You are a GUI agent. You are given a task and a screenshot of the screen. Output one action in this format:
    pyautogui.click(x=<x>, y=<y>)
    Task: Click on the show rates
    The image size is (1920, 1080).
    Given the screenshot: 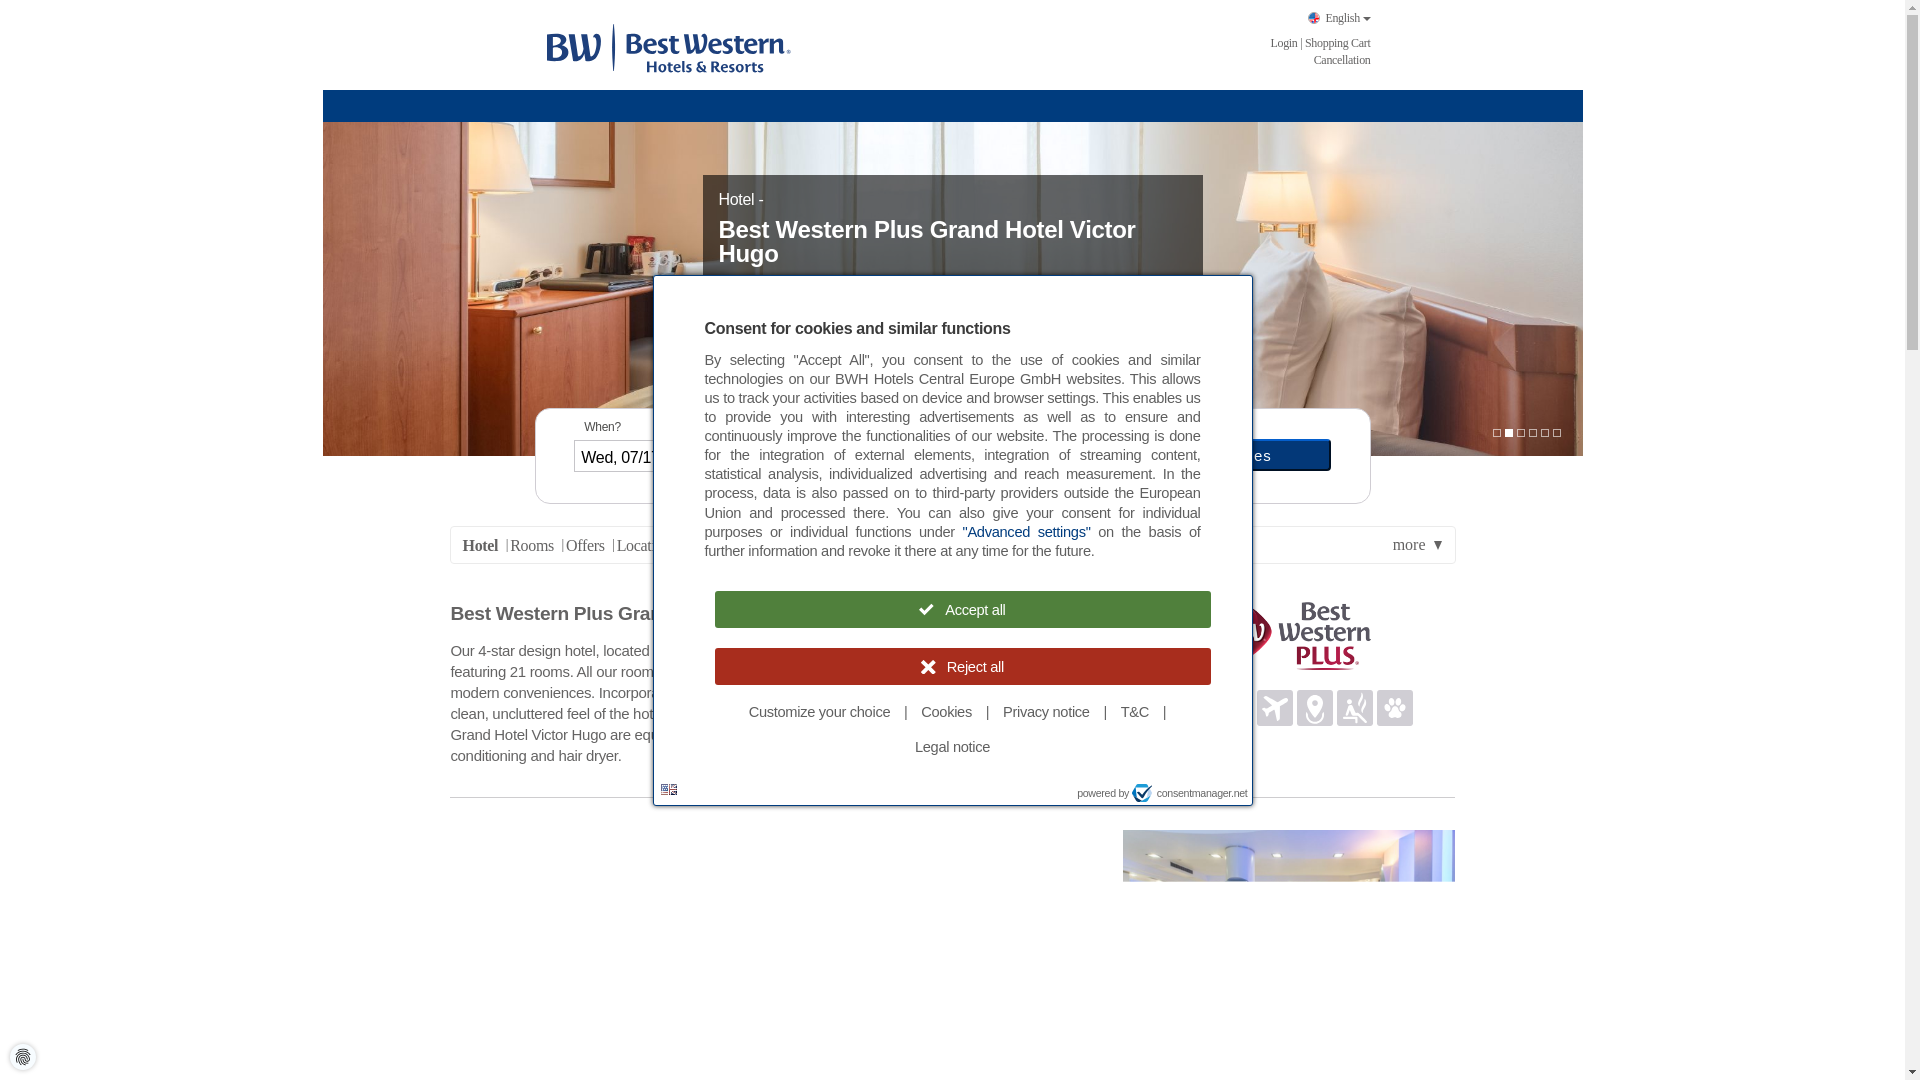 What is the action you would take?
    pyautogui.click(x=1230, y=454)
    